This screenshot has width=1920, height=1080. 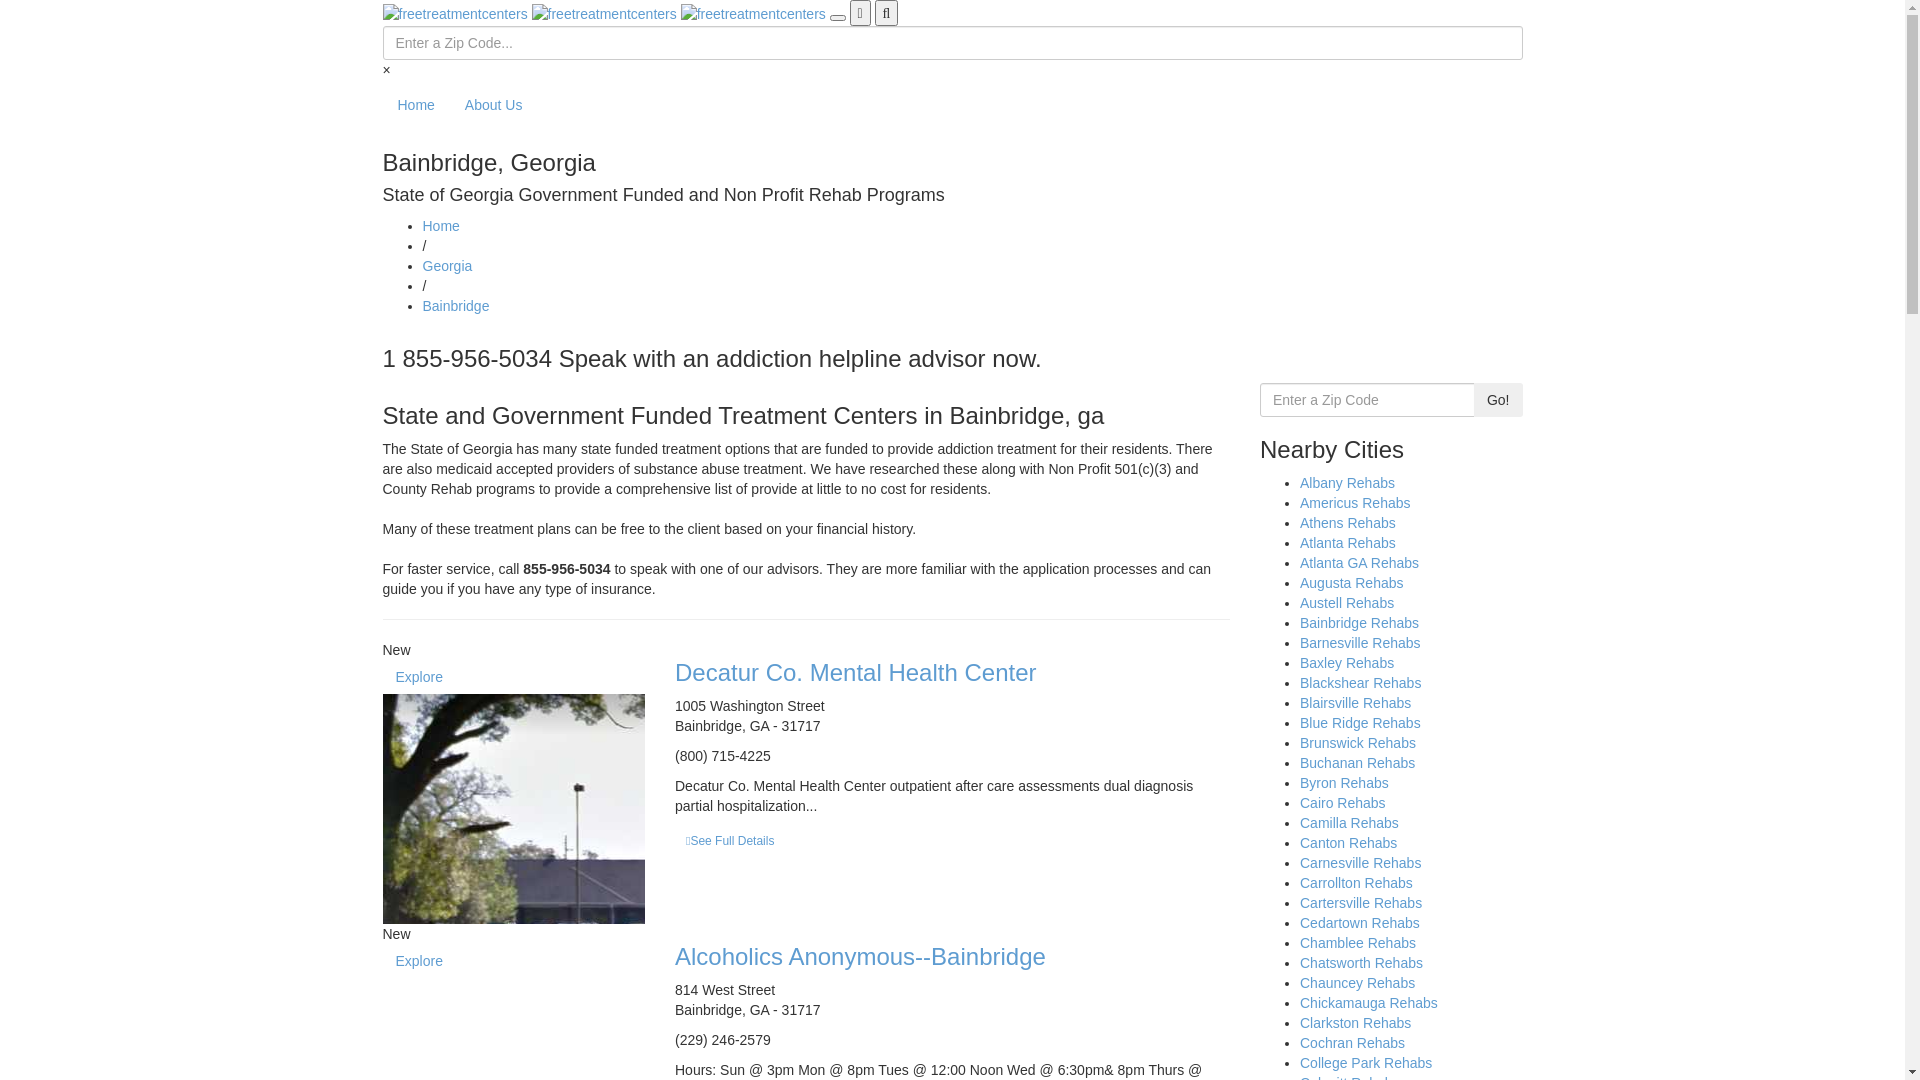 I want to click on Explore, so click(x=418, y=677).